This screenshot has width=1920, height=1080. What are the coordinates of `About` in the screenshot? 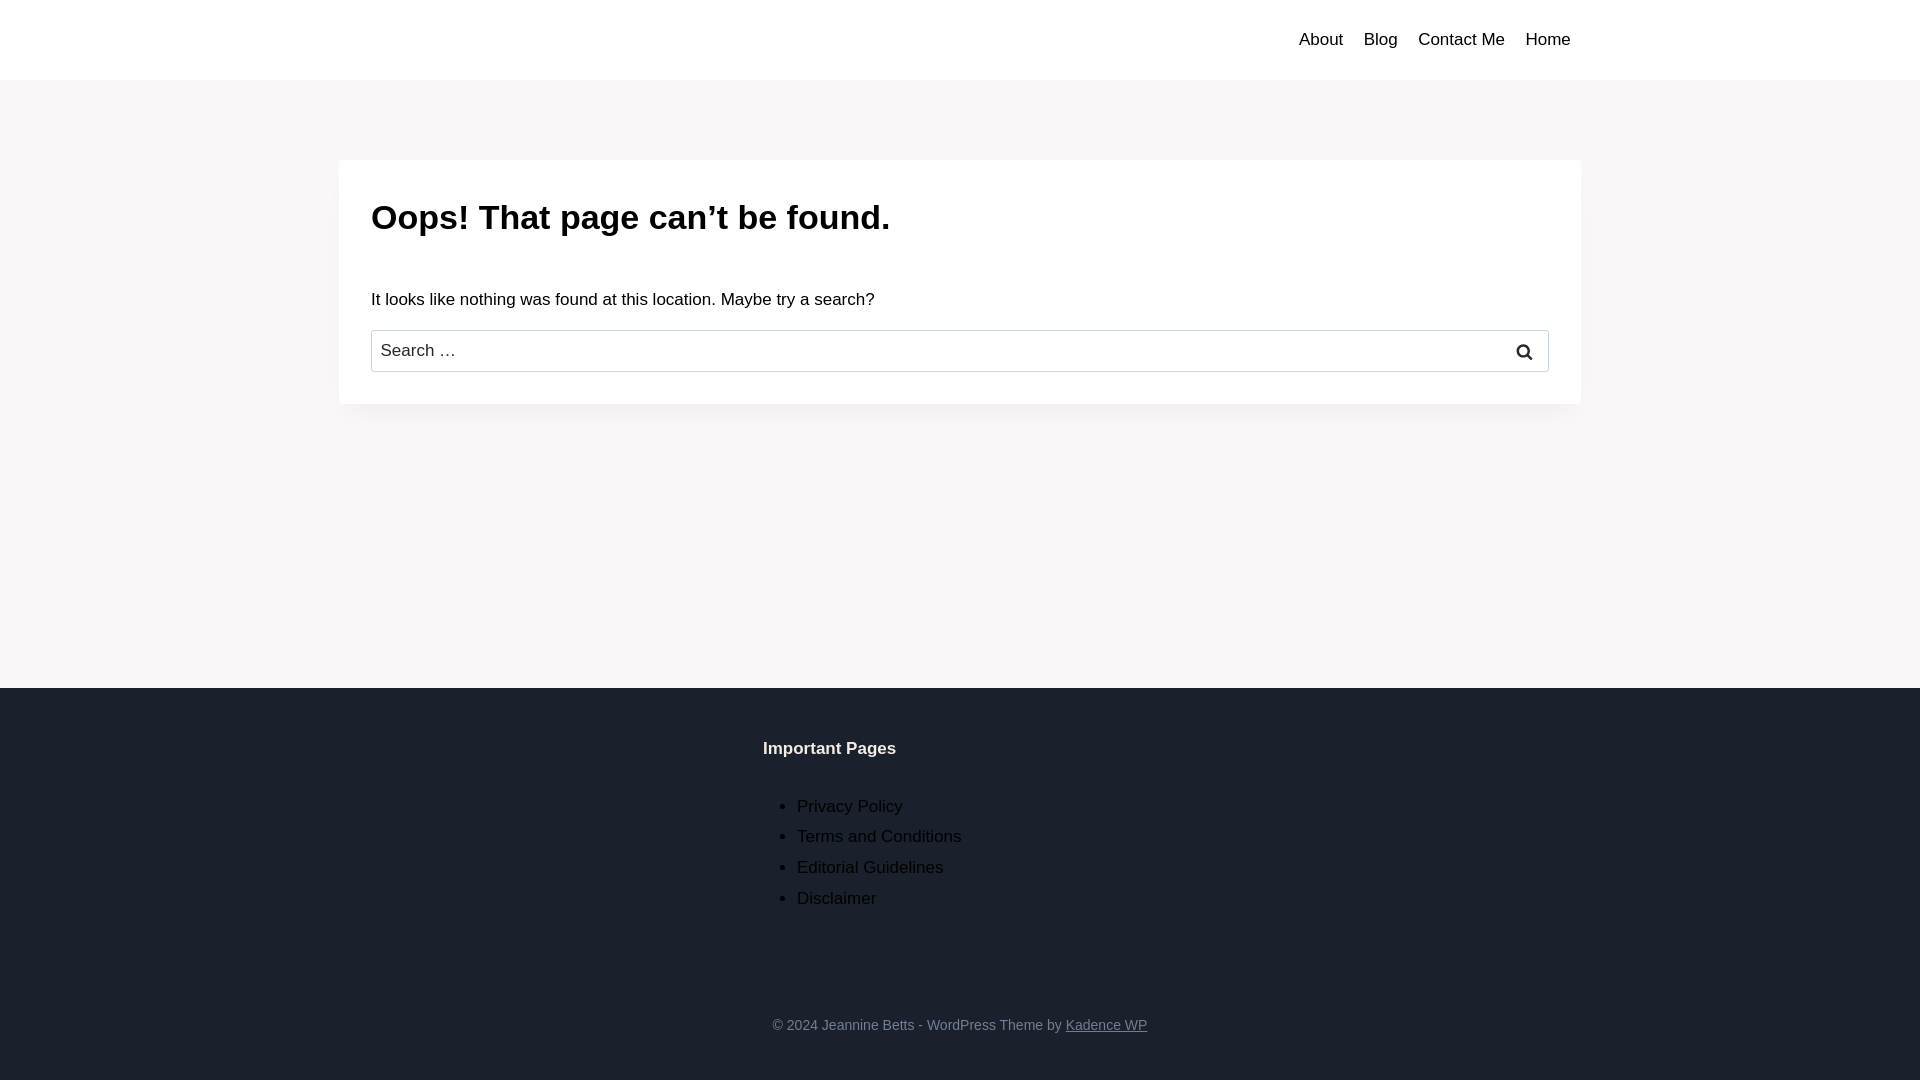 It's located at (1320, 40).